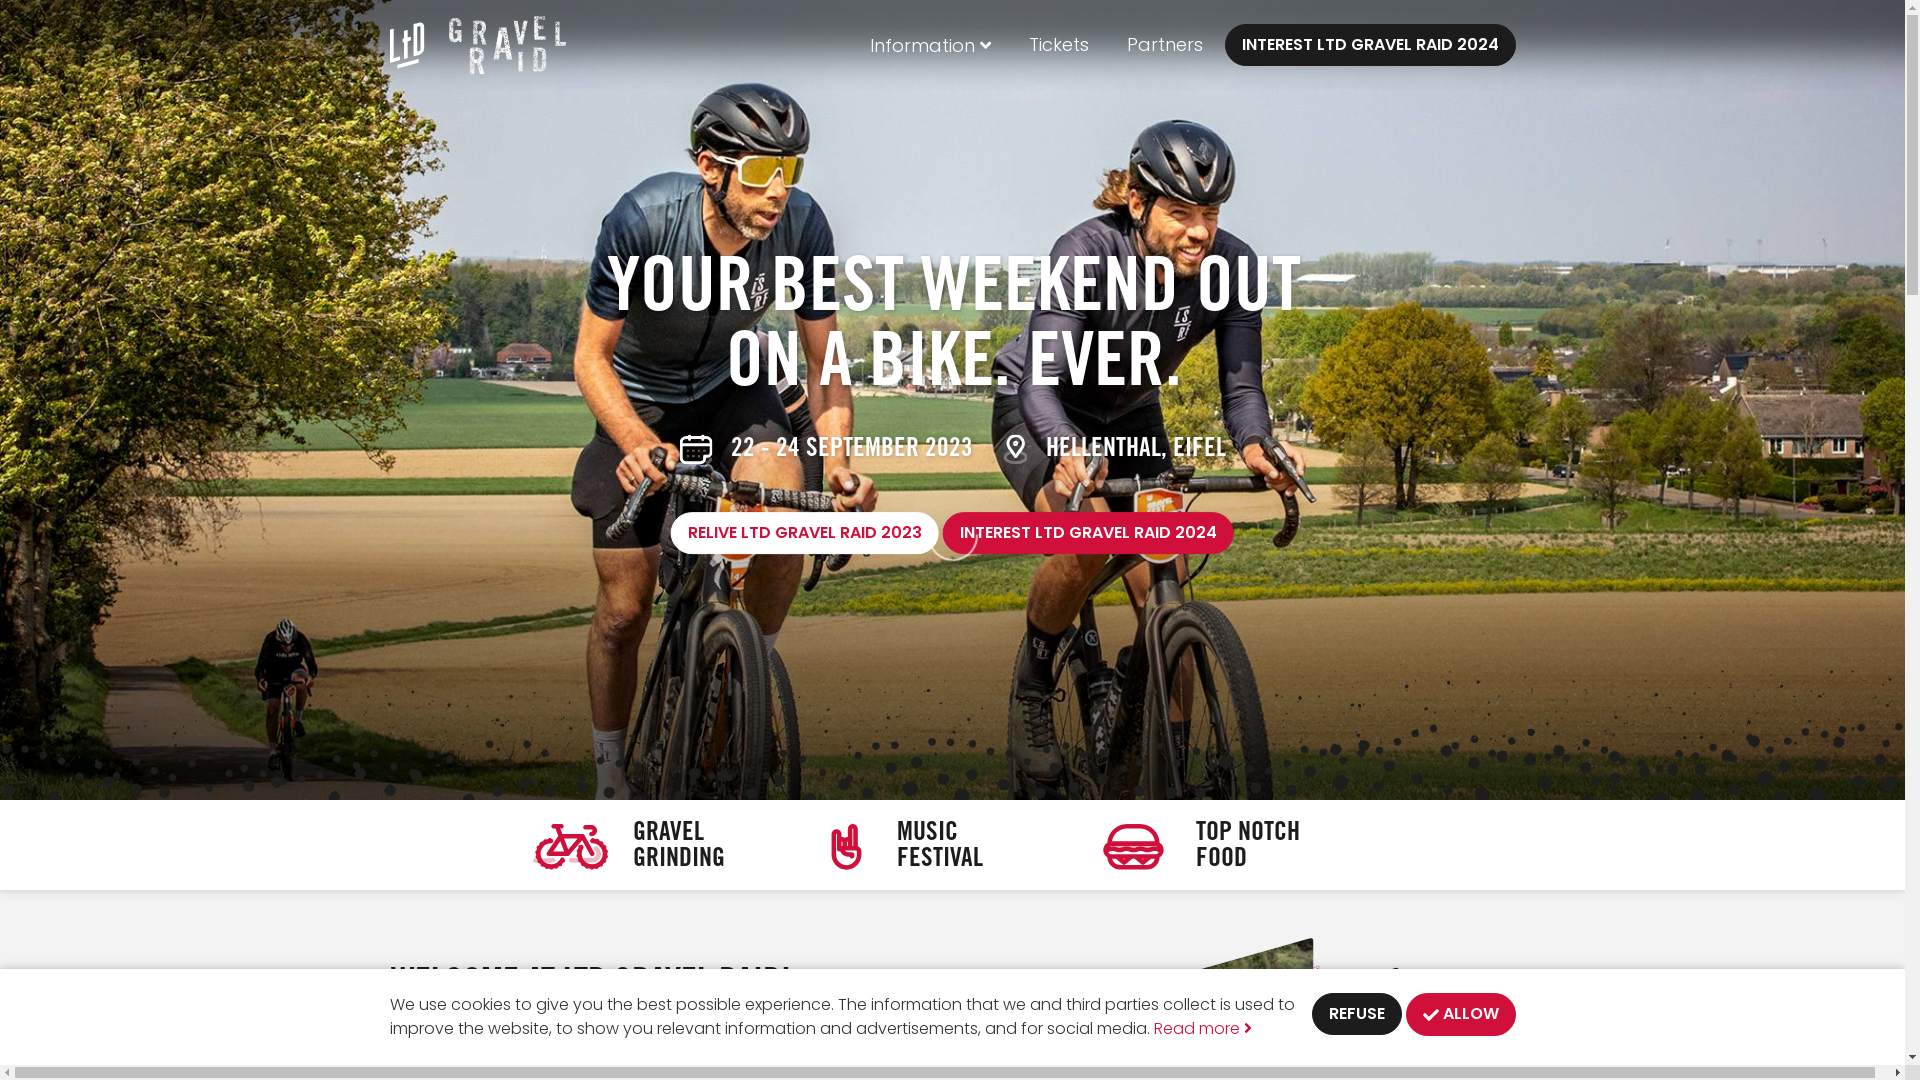  I want to click on MUSIC
FESTIVAL, so click(941, 844).